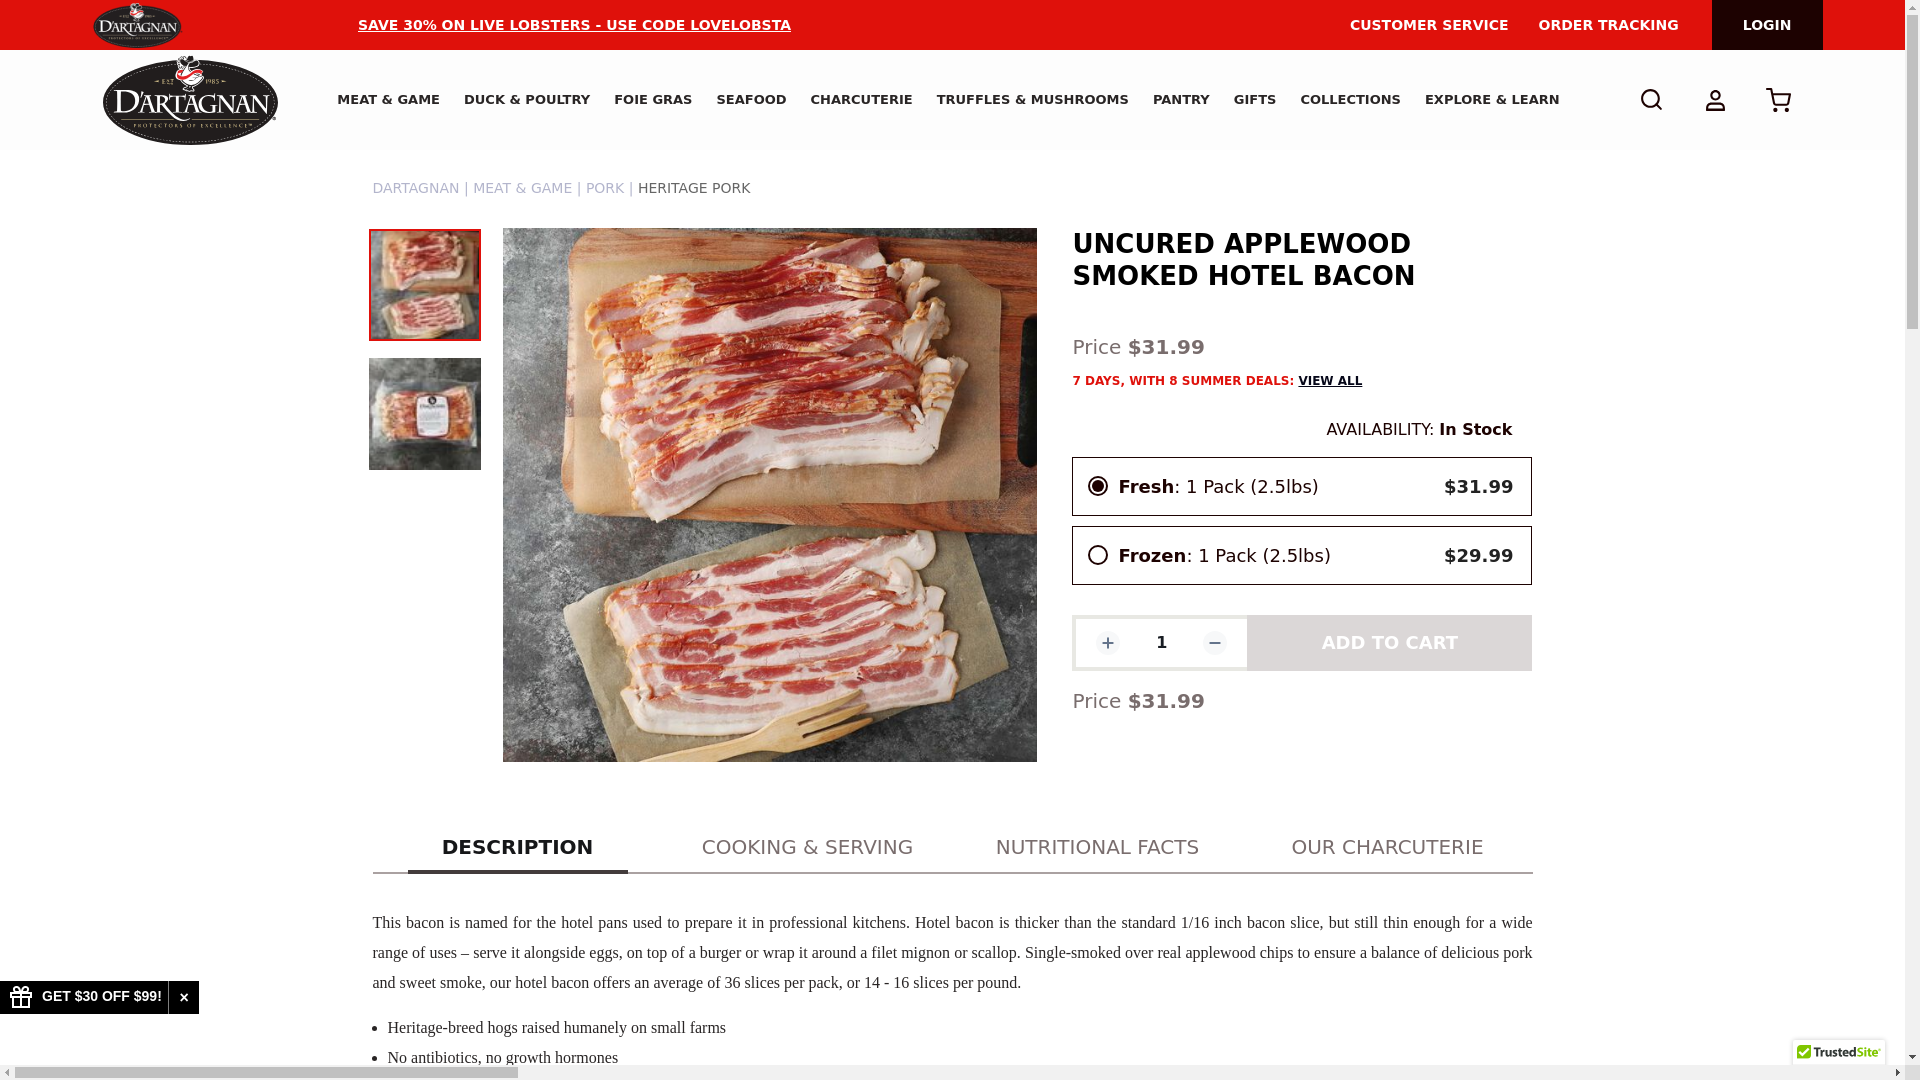 The width and height of the screenshot is (1920, 1080). Describe the element at coordinates (1767, 24) in the screenshot. I see `LOGIN` at that location.